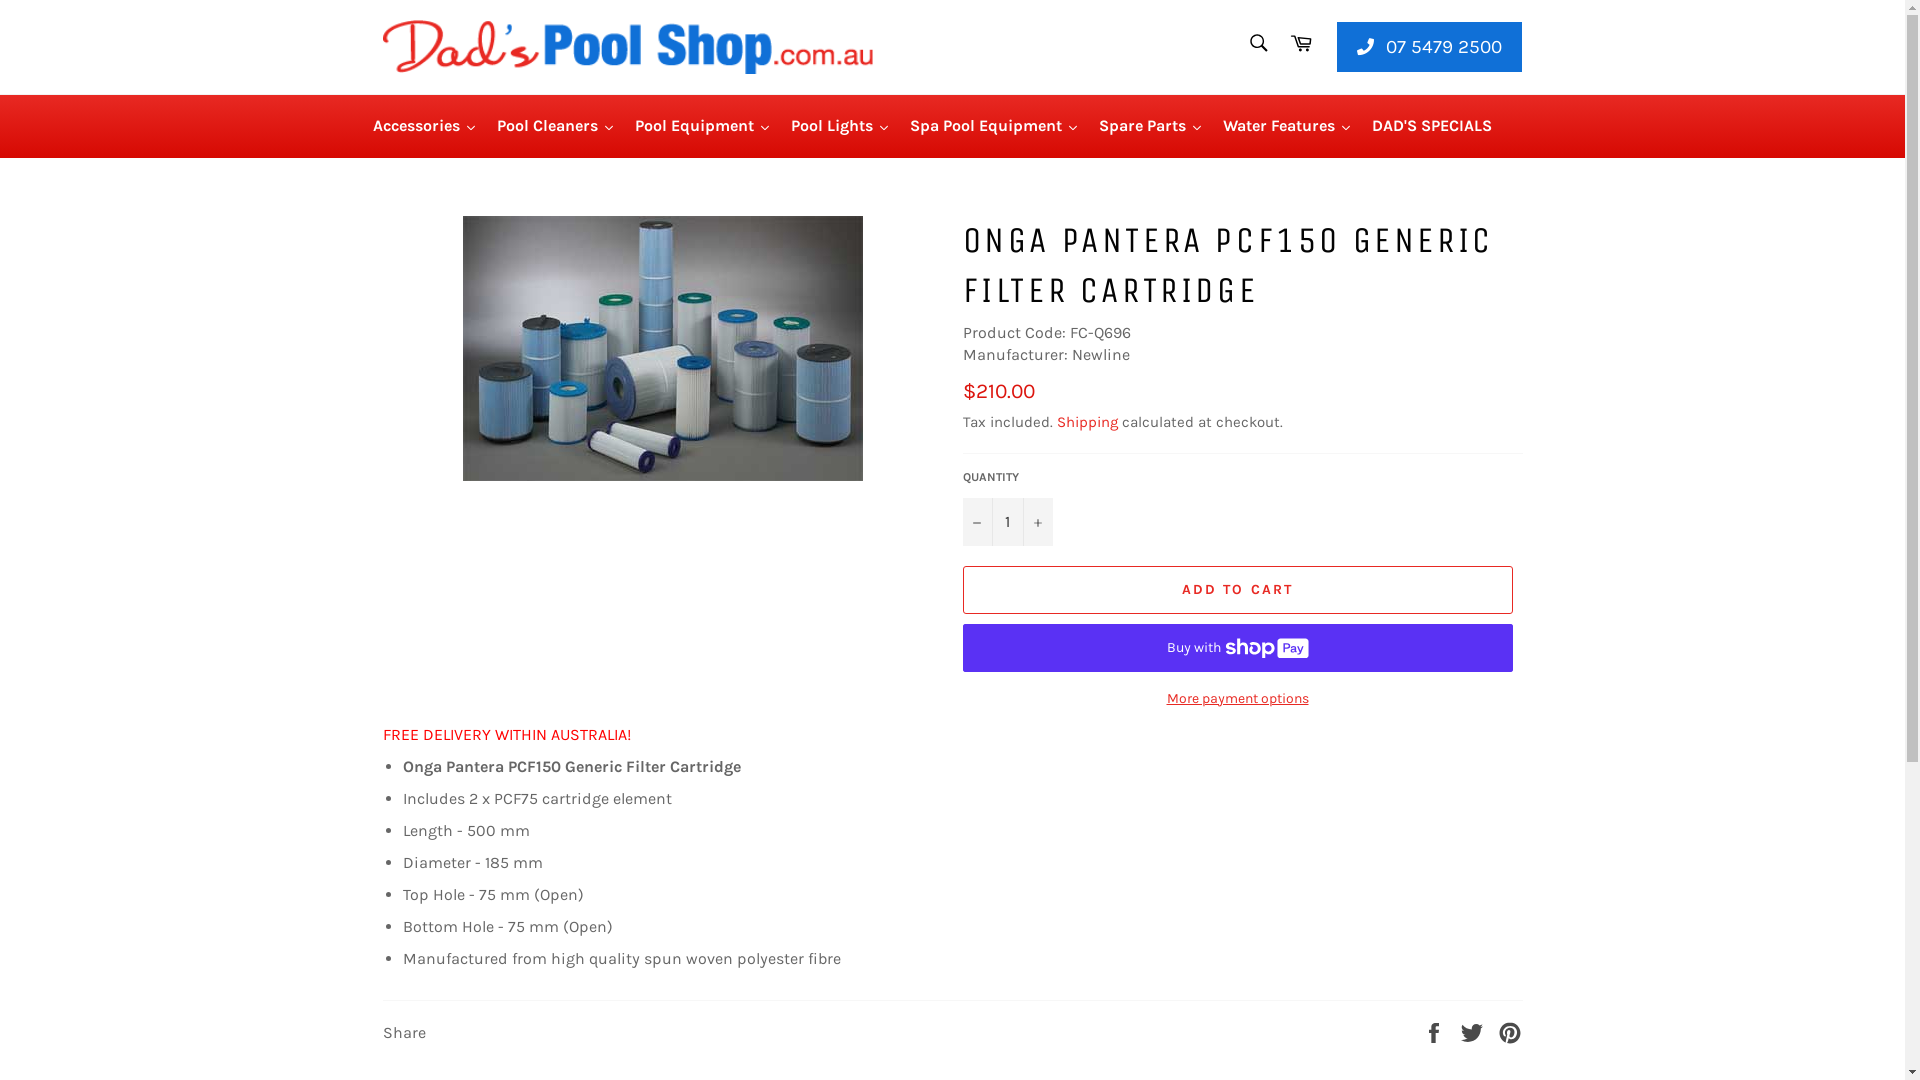  Describe the element at coordinates (1258, 43) in the screenshot. I see `Search` at that location.